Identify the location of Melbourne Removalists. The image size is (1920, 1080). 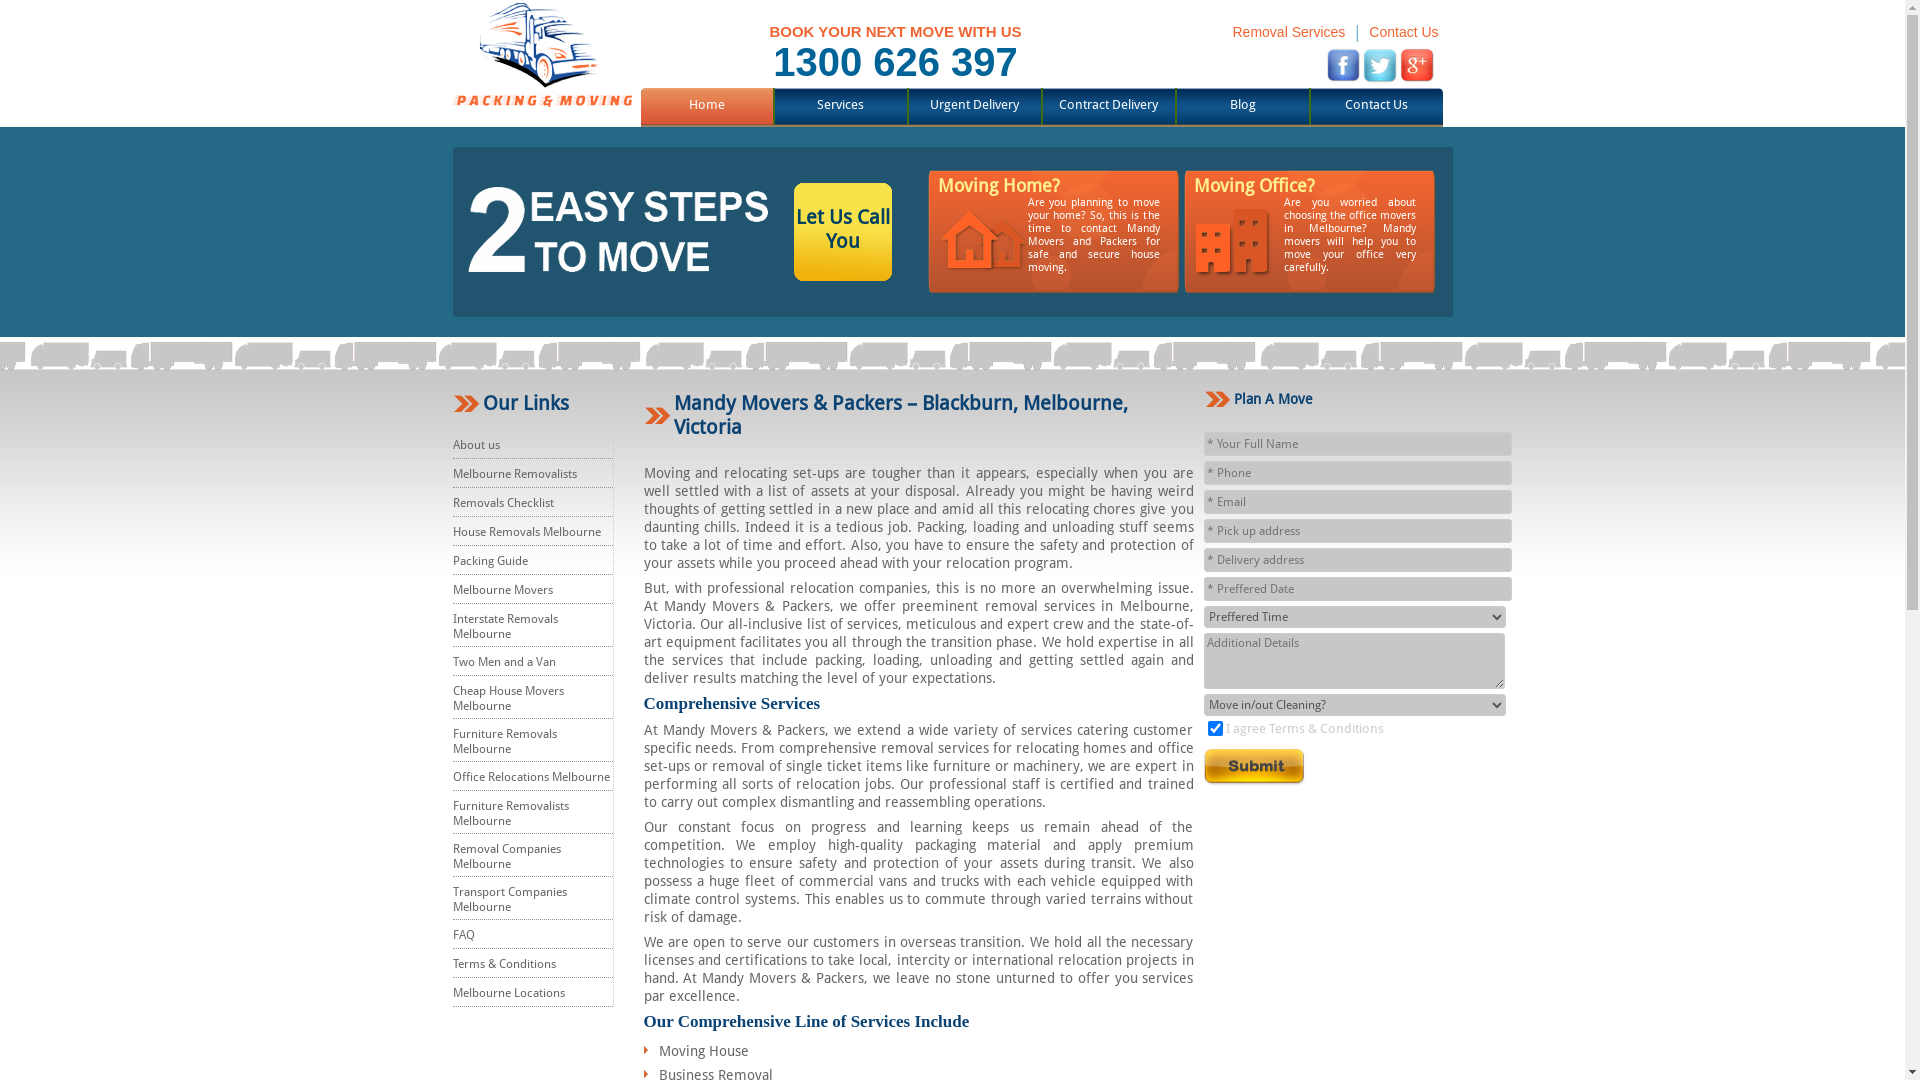
(514, 474).